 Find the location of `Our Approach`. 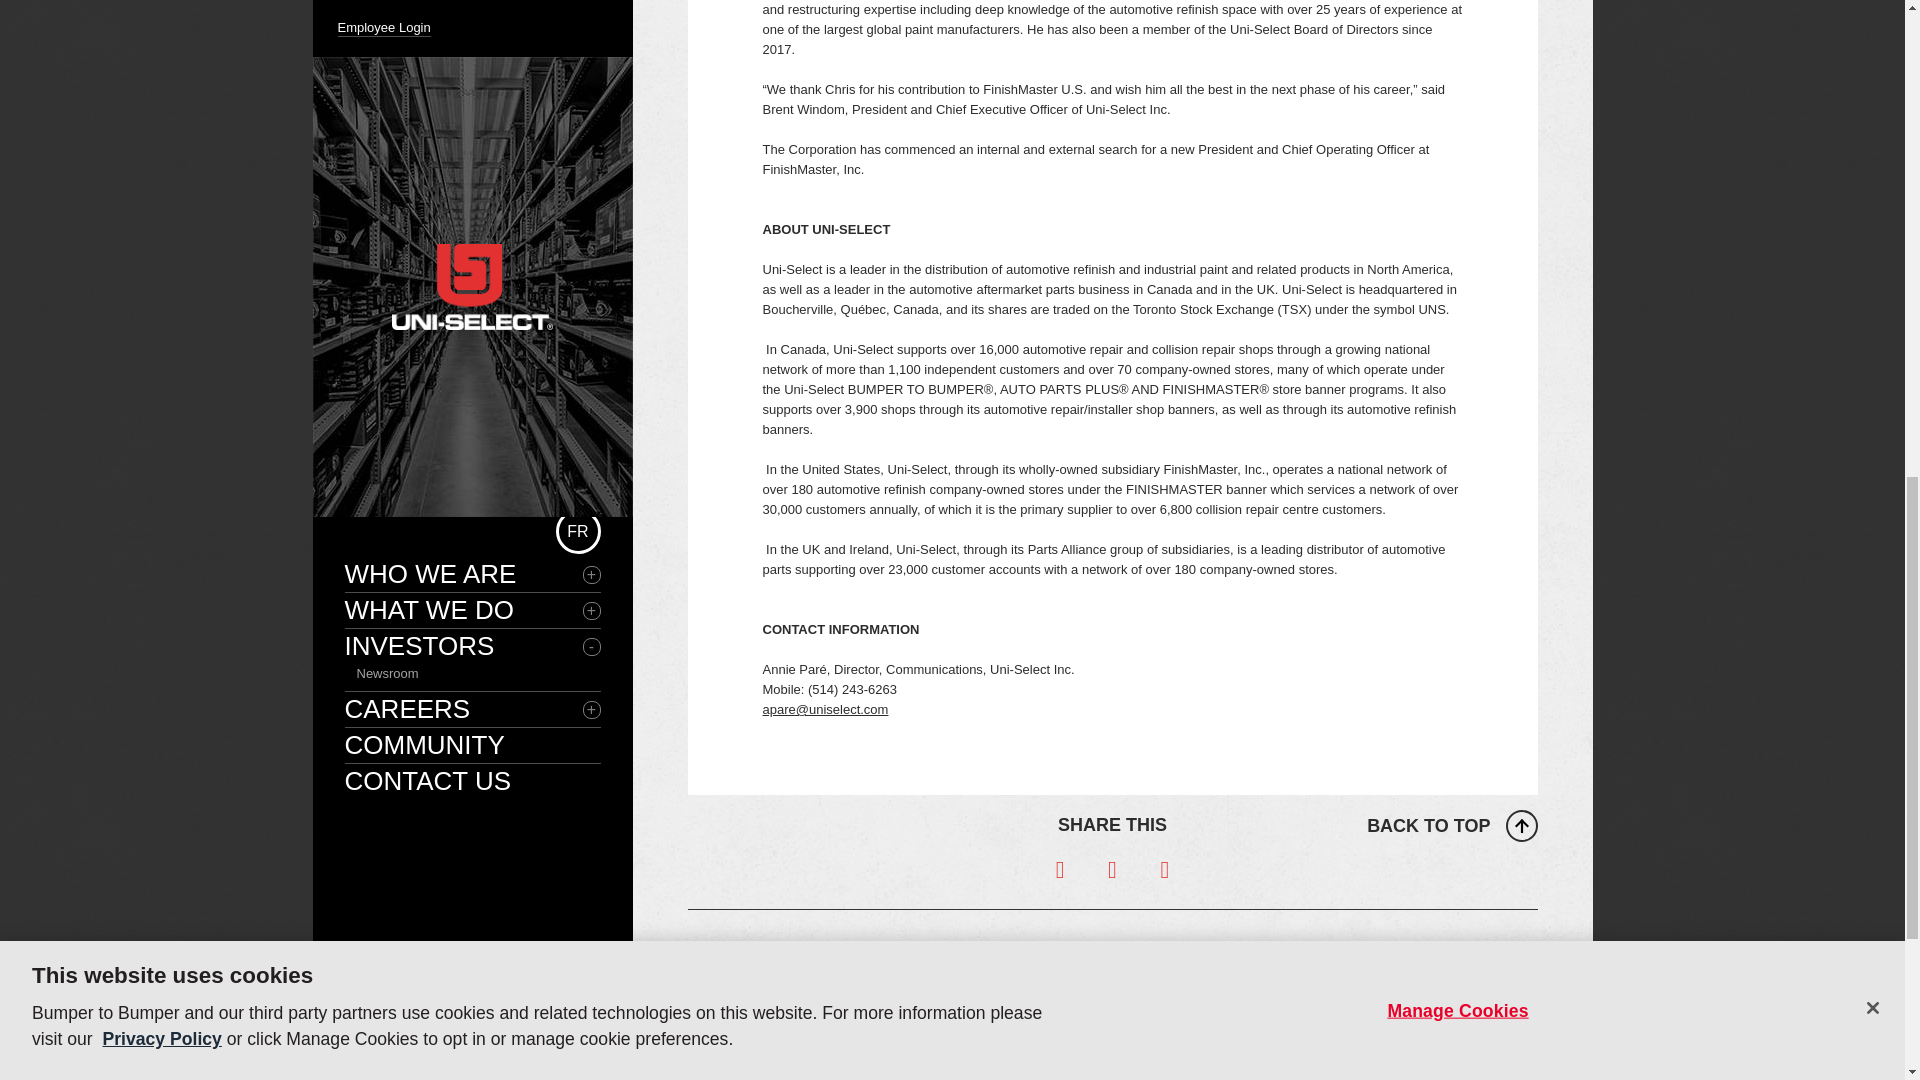

Our Approach is located at coordinates (768, 991).